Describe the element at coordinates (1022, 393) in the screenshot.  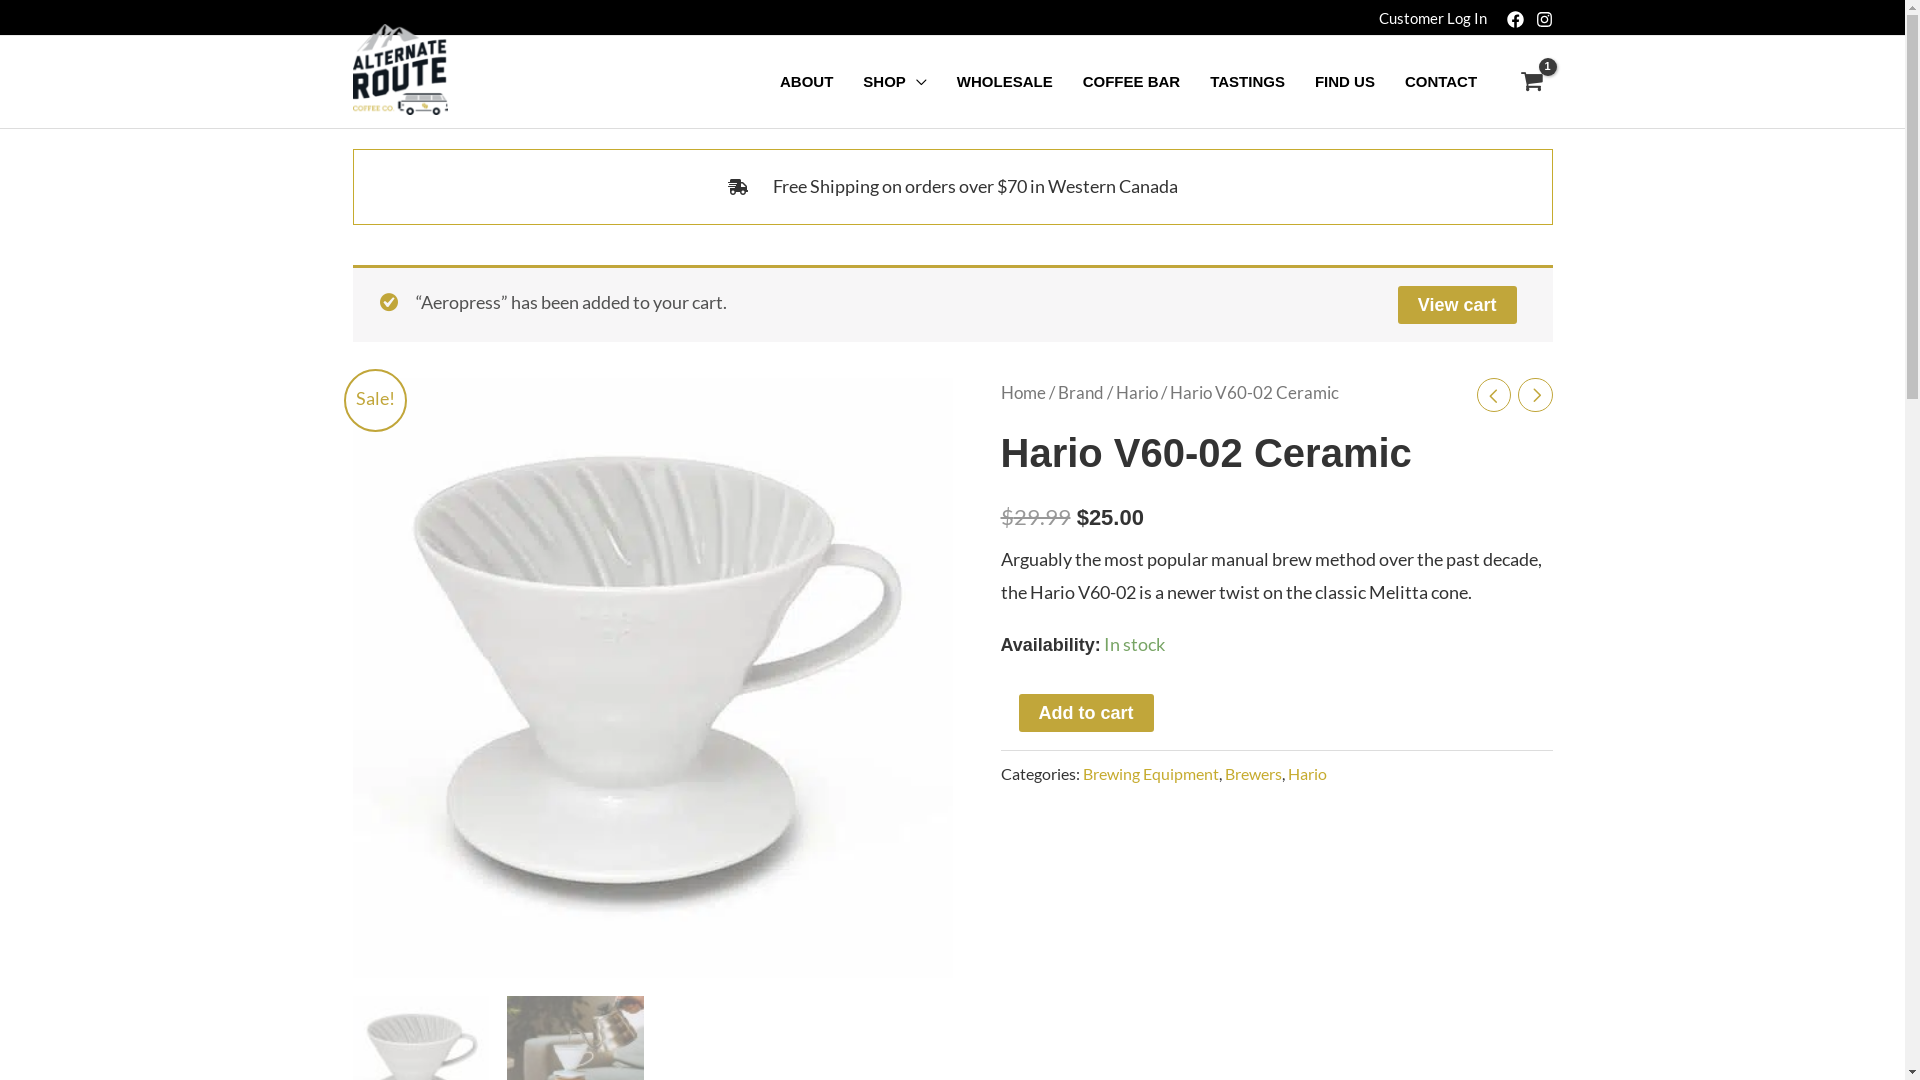
I see `Home` at that location.